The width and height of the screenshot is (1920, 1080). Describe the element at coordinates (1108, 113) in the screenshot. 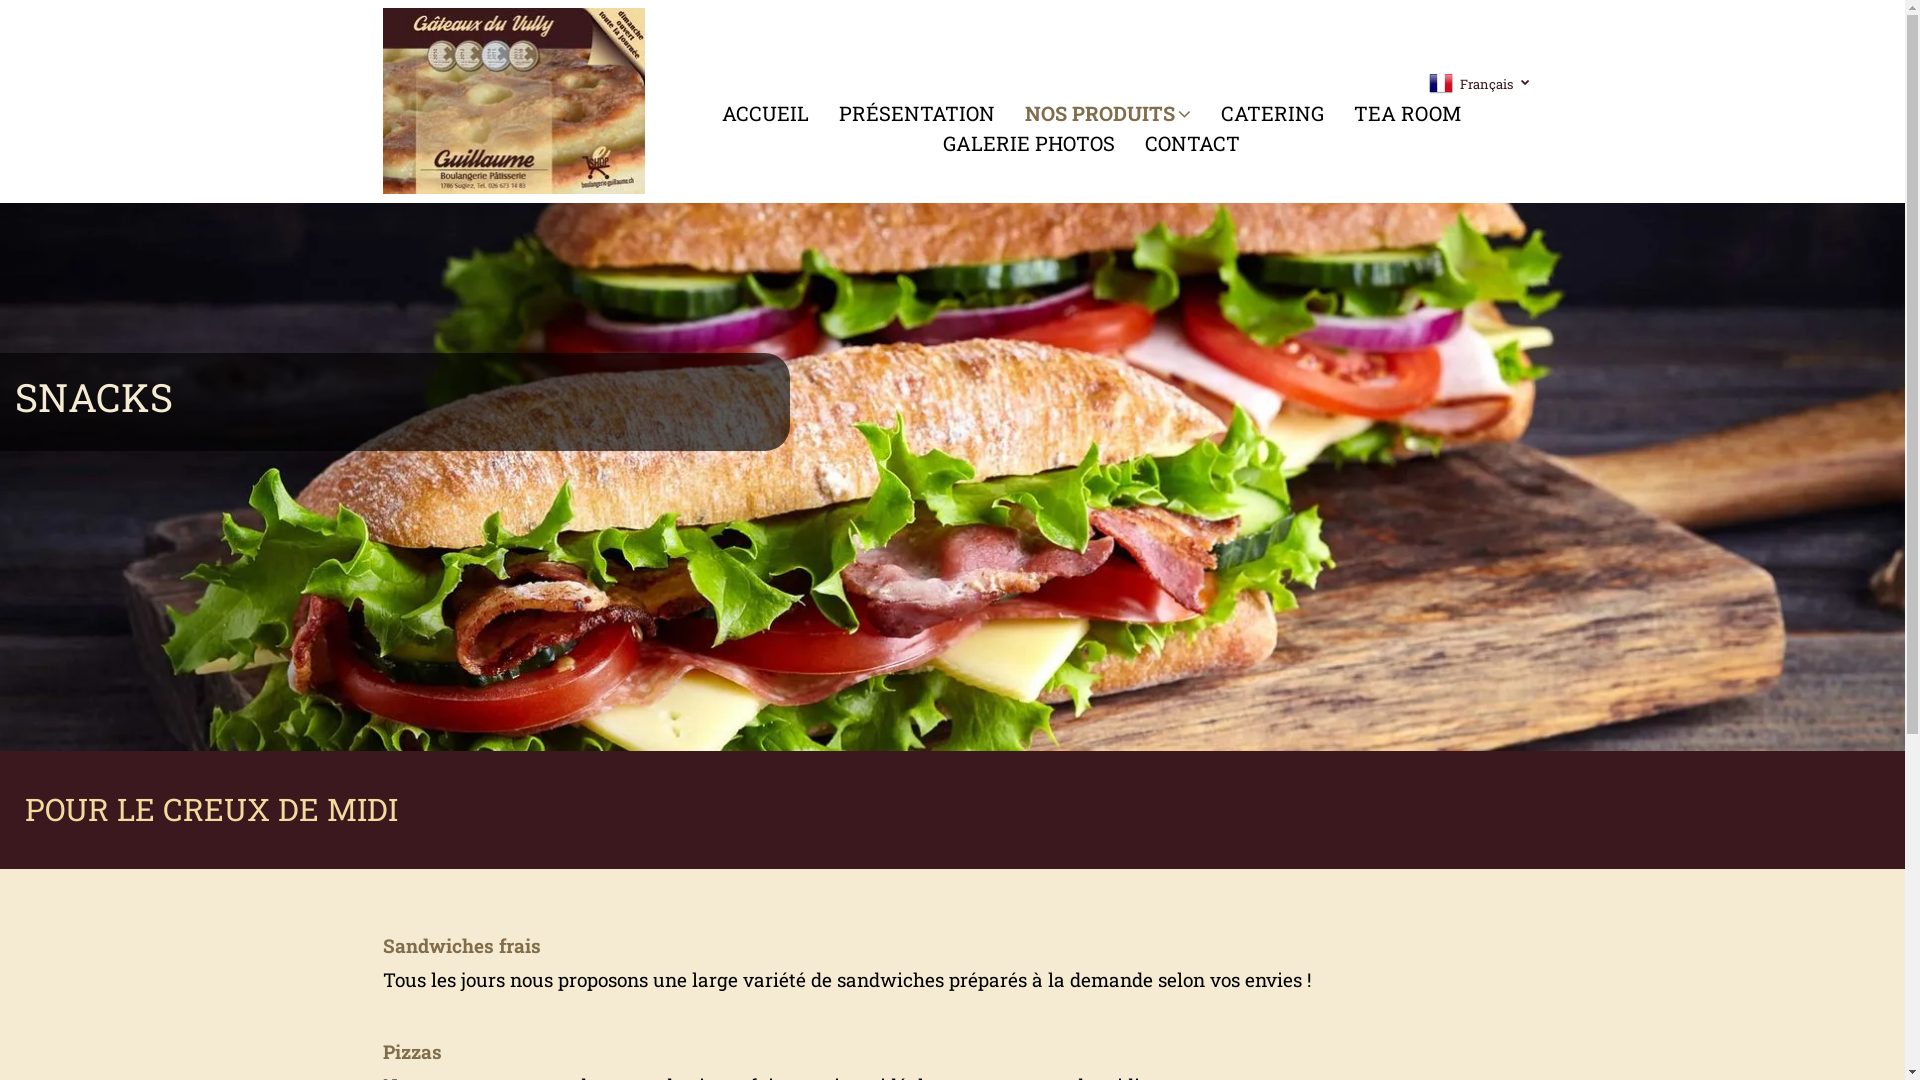

I see `NOS PRODUITS` at that location.